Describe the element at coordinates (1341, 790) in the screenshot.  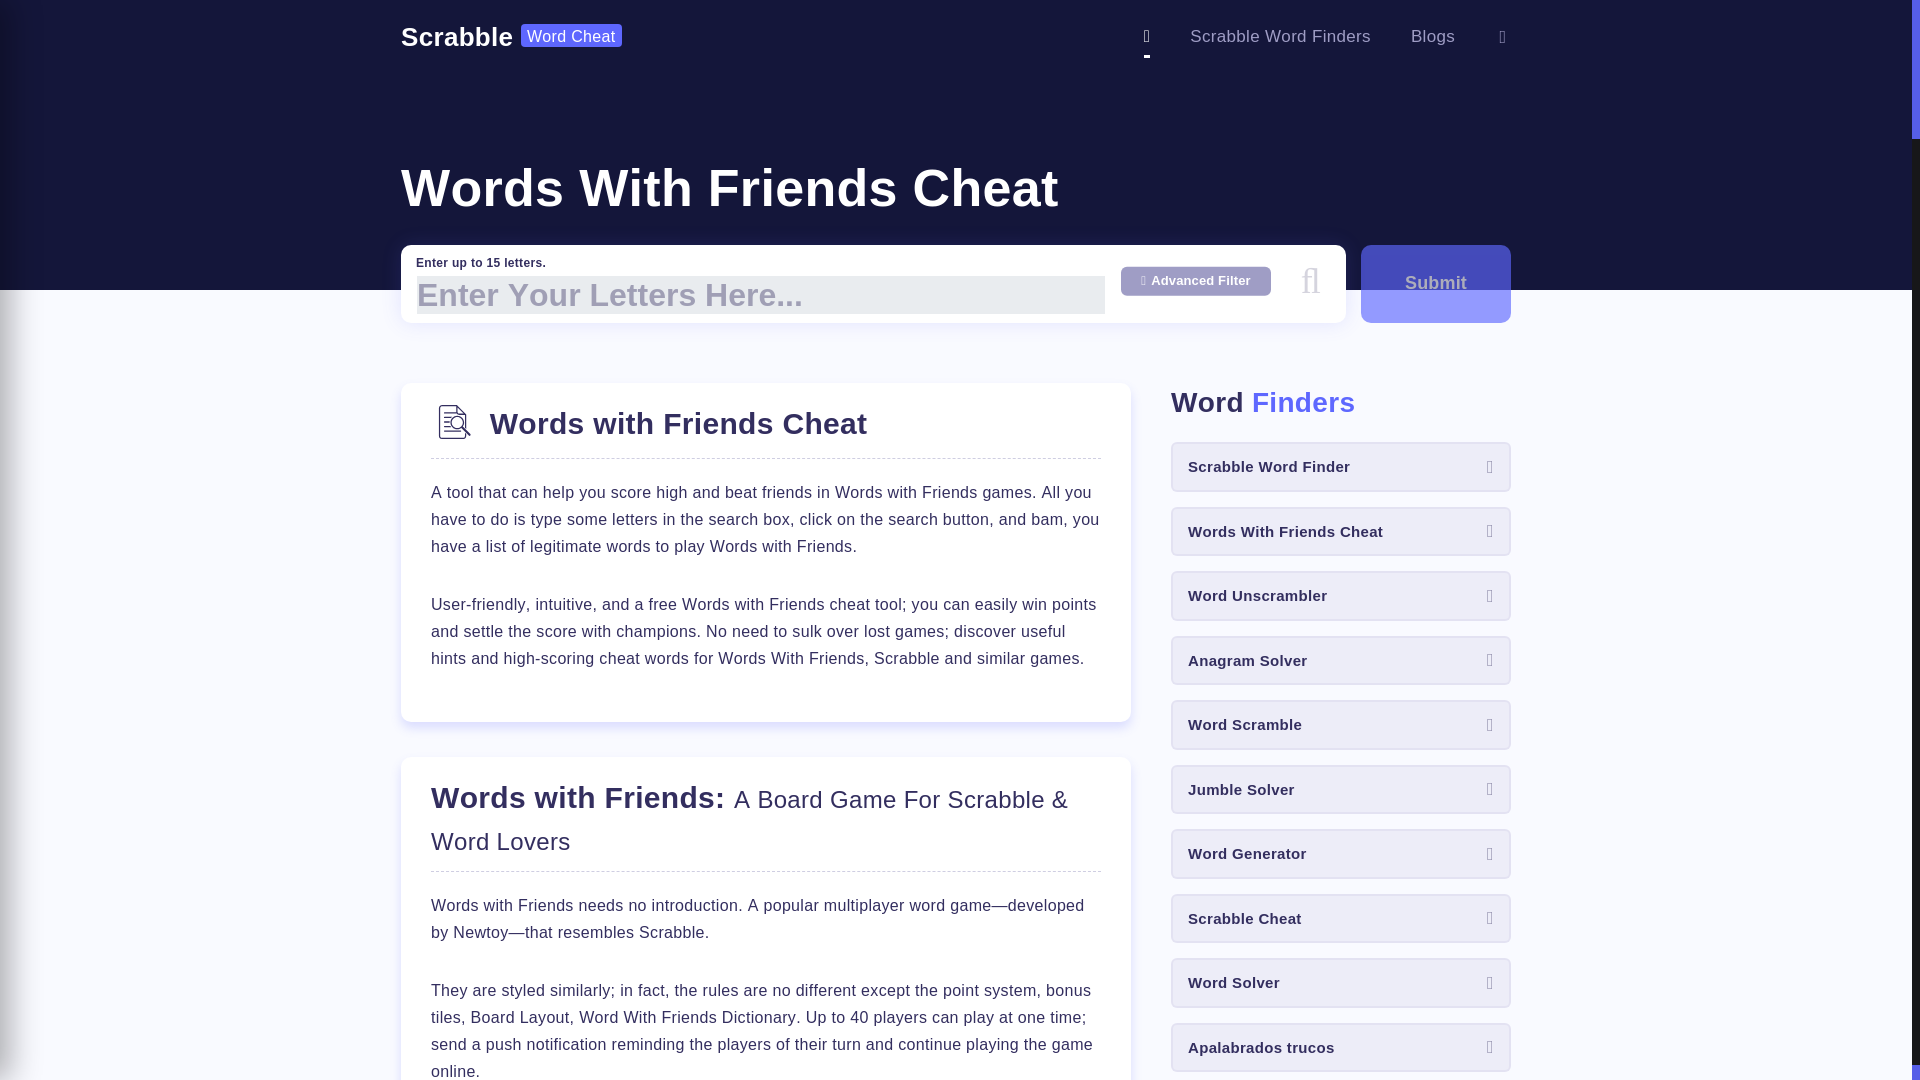
I see `Jumble Solver` at that location.